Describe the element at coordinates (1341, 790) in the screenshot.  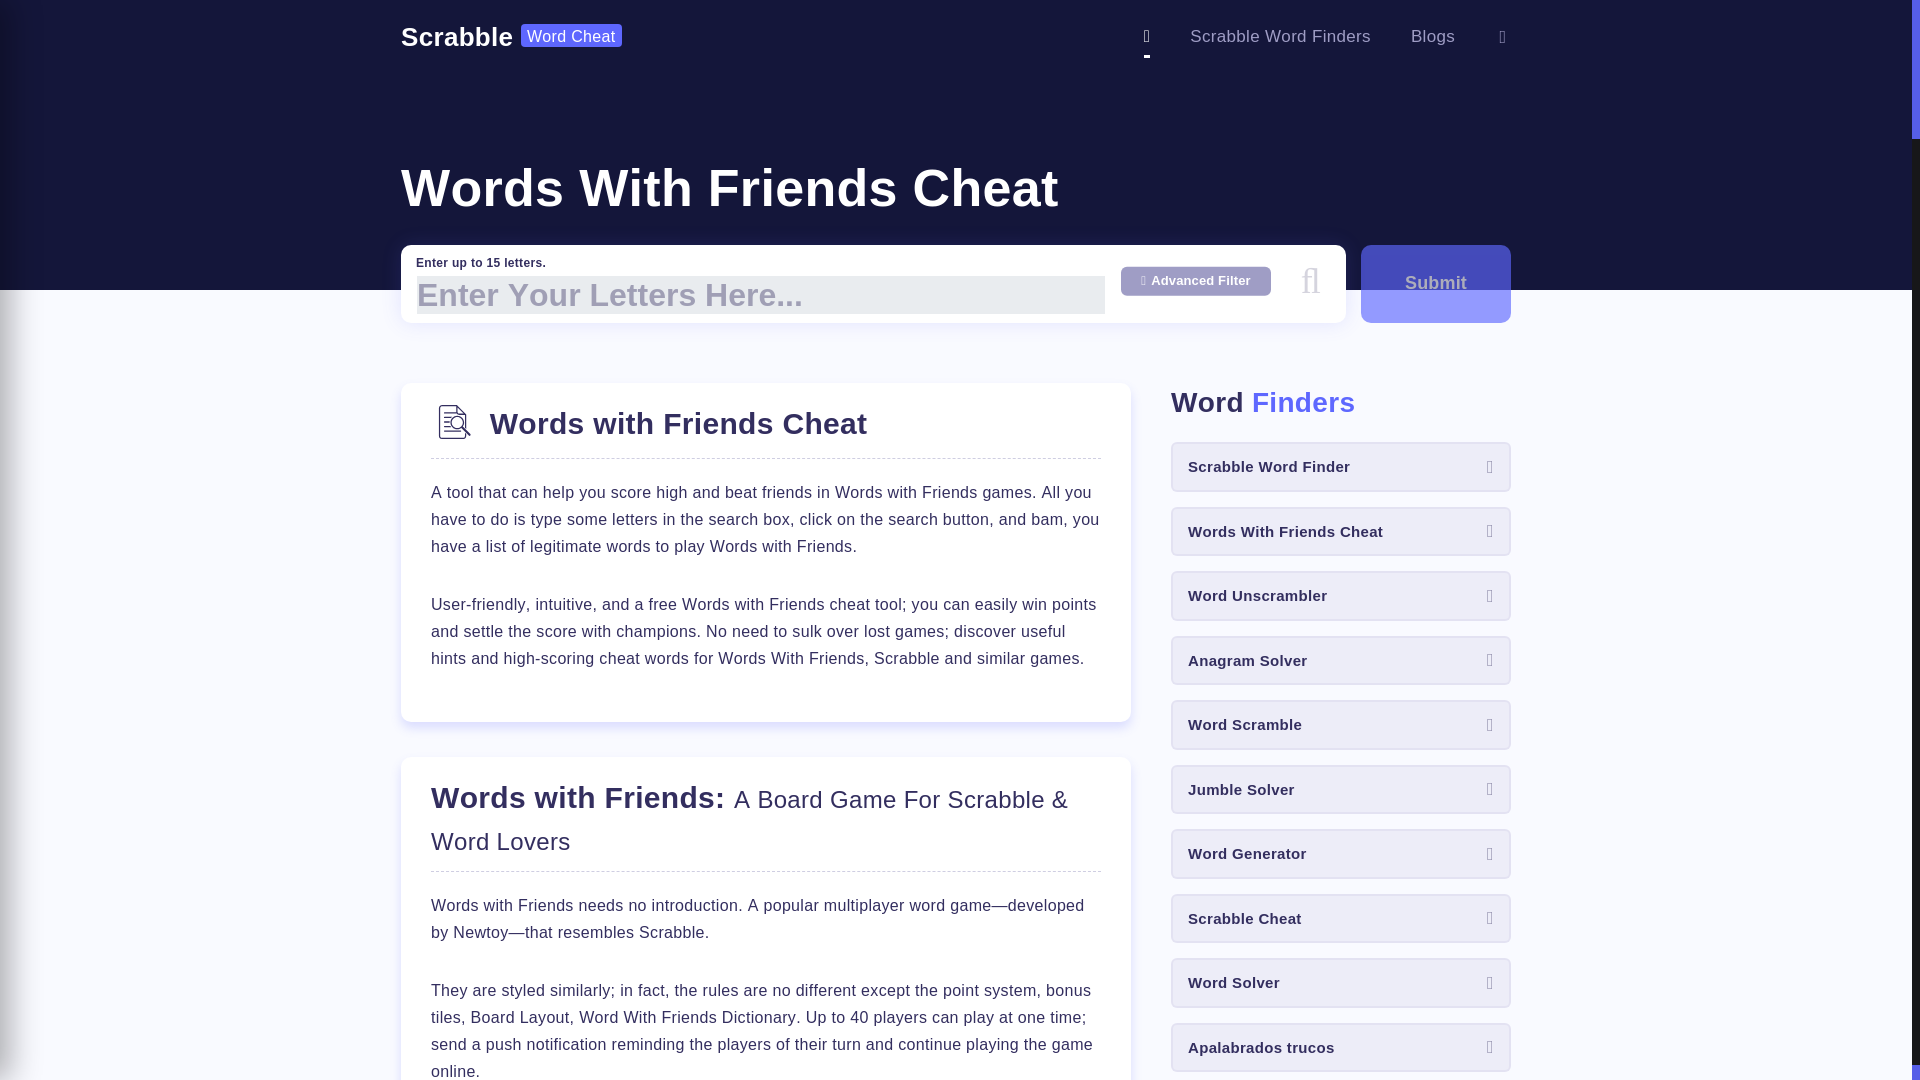
I see `Jumble Solver` at that location.